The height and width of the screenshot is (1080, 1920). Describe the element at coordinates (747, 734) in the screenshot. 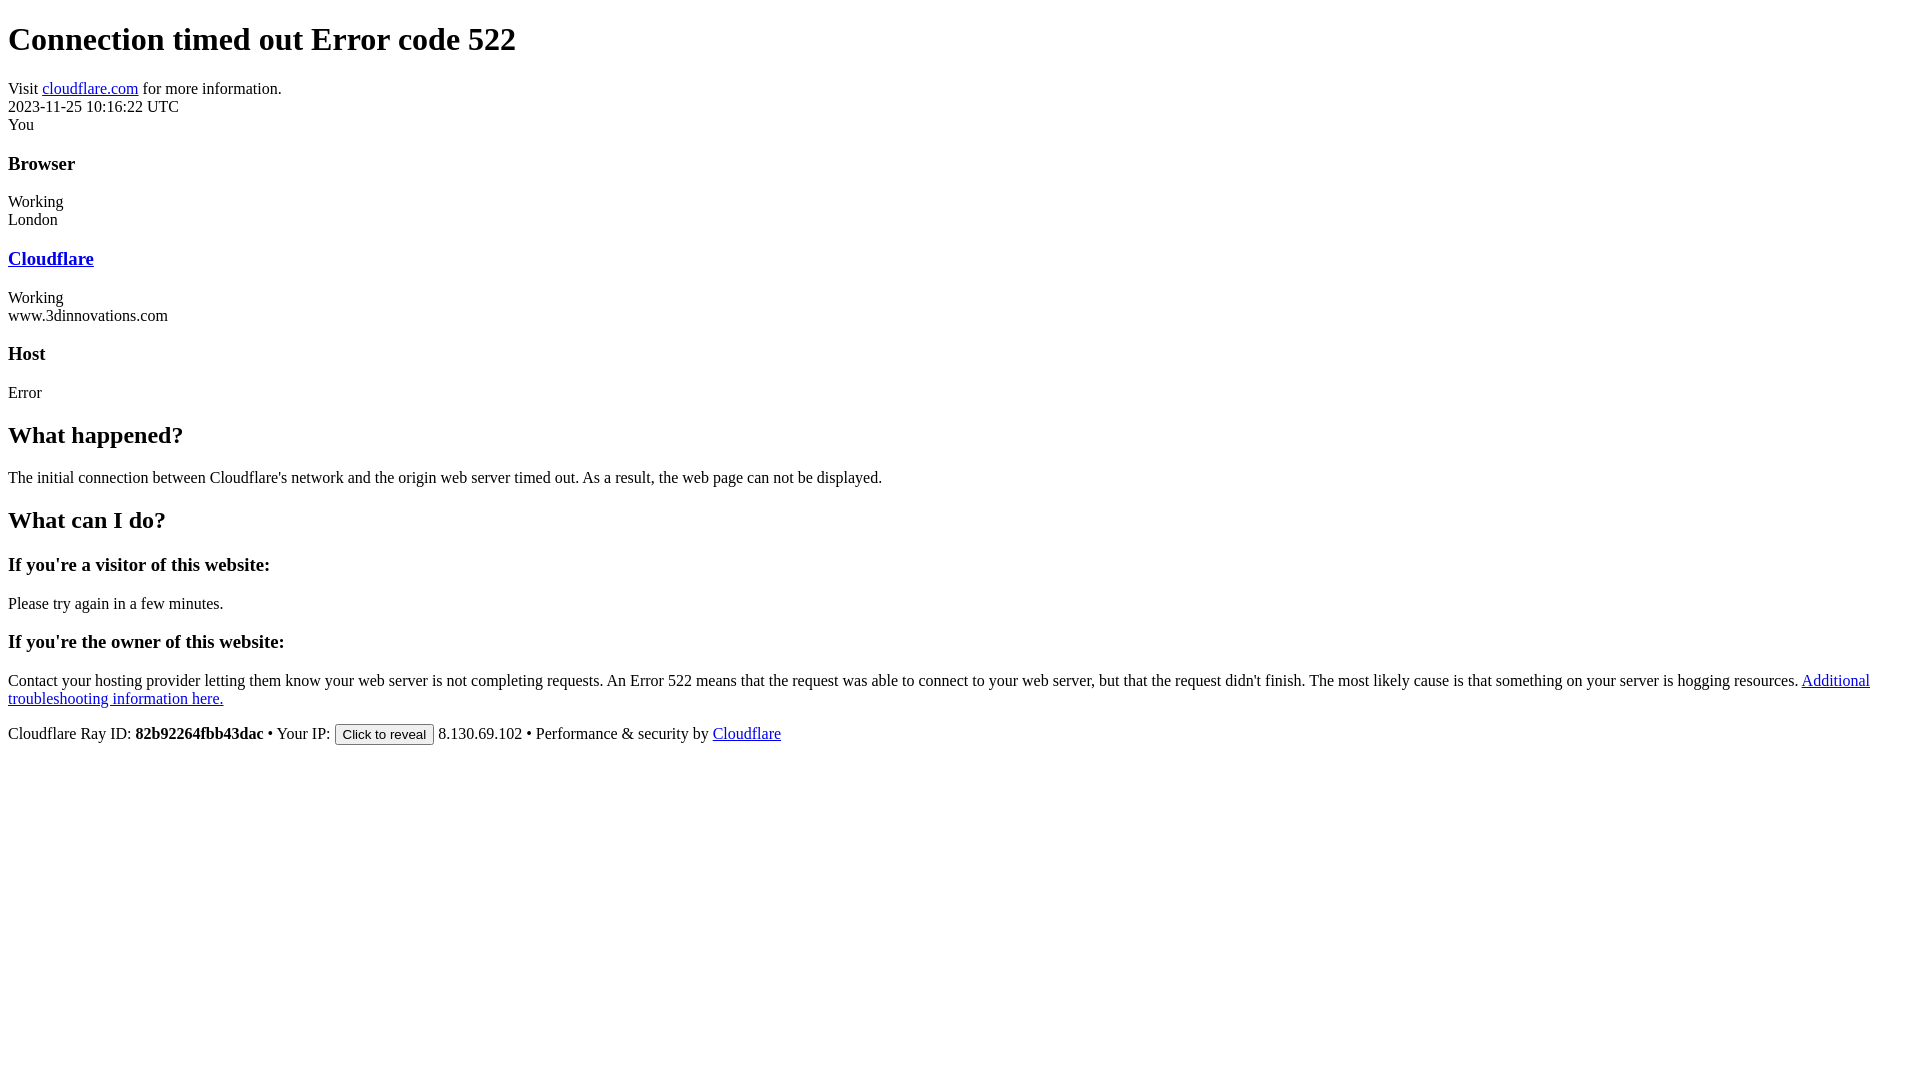

I see `Cloudflare` at that location.